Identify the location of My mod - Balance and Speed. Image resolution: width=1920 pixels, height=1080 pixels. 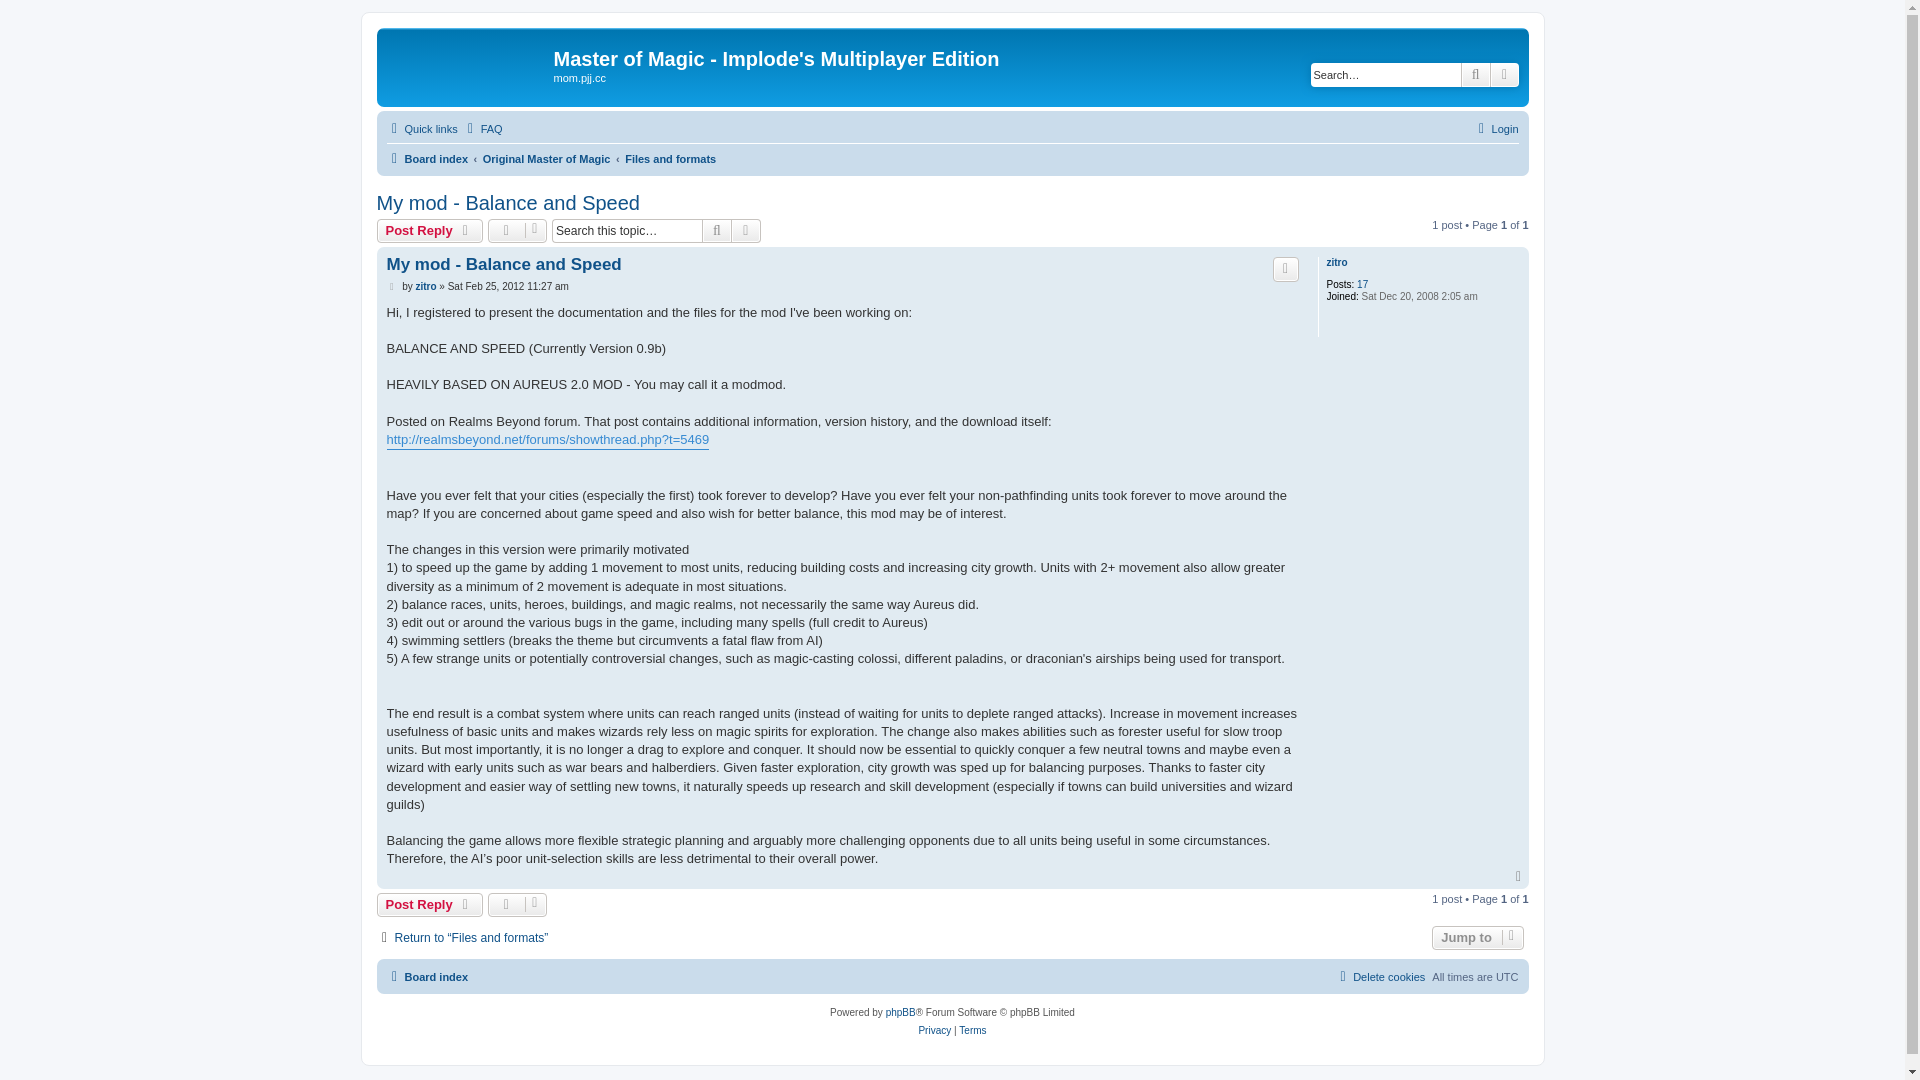
(508, 203).